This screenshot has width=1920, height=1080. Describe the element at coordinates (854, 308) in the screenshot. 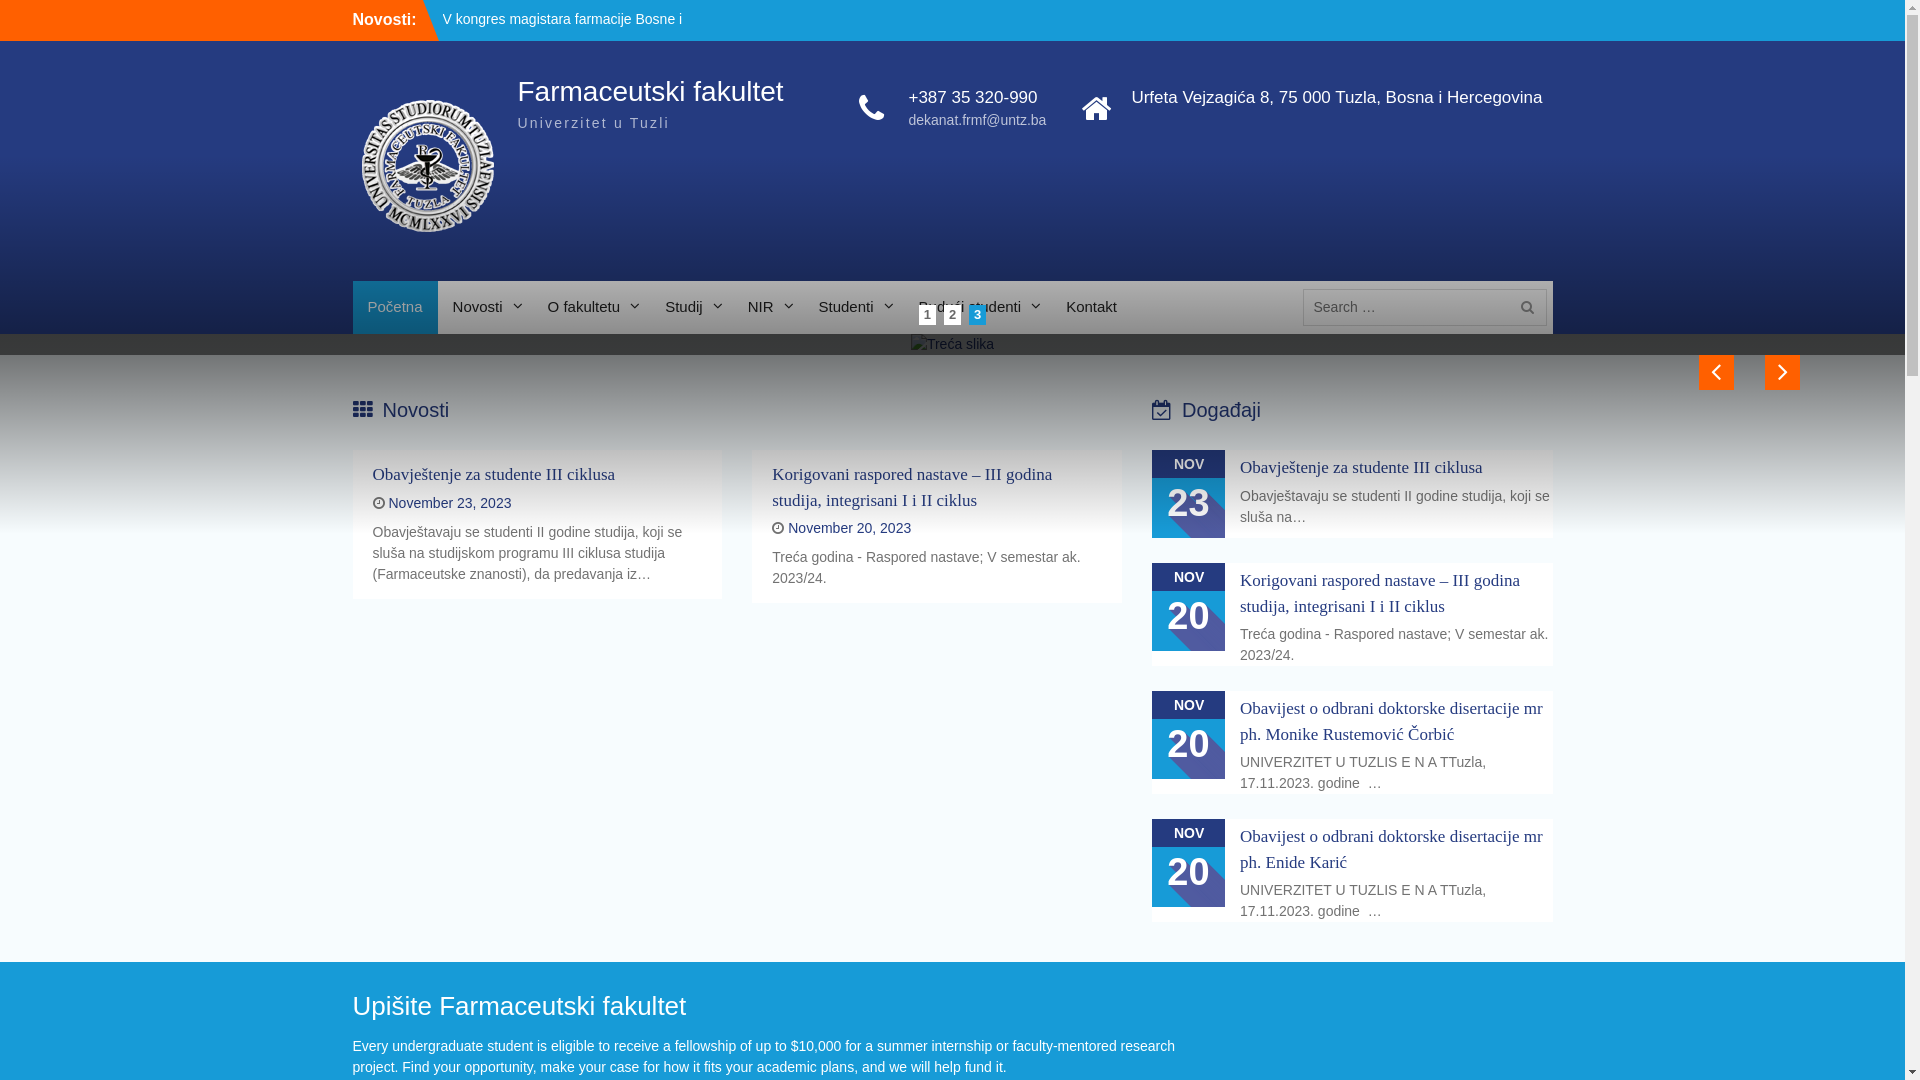

I see `Studenti` at that location.